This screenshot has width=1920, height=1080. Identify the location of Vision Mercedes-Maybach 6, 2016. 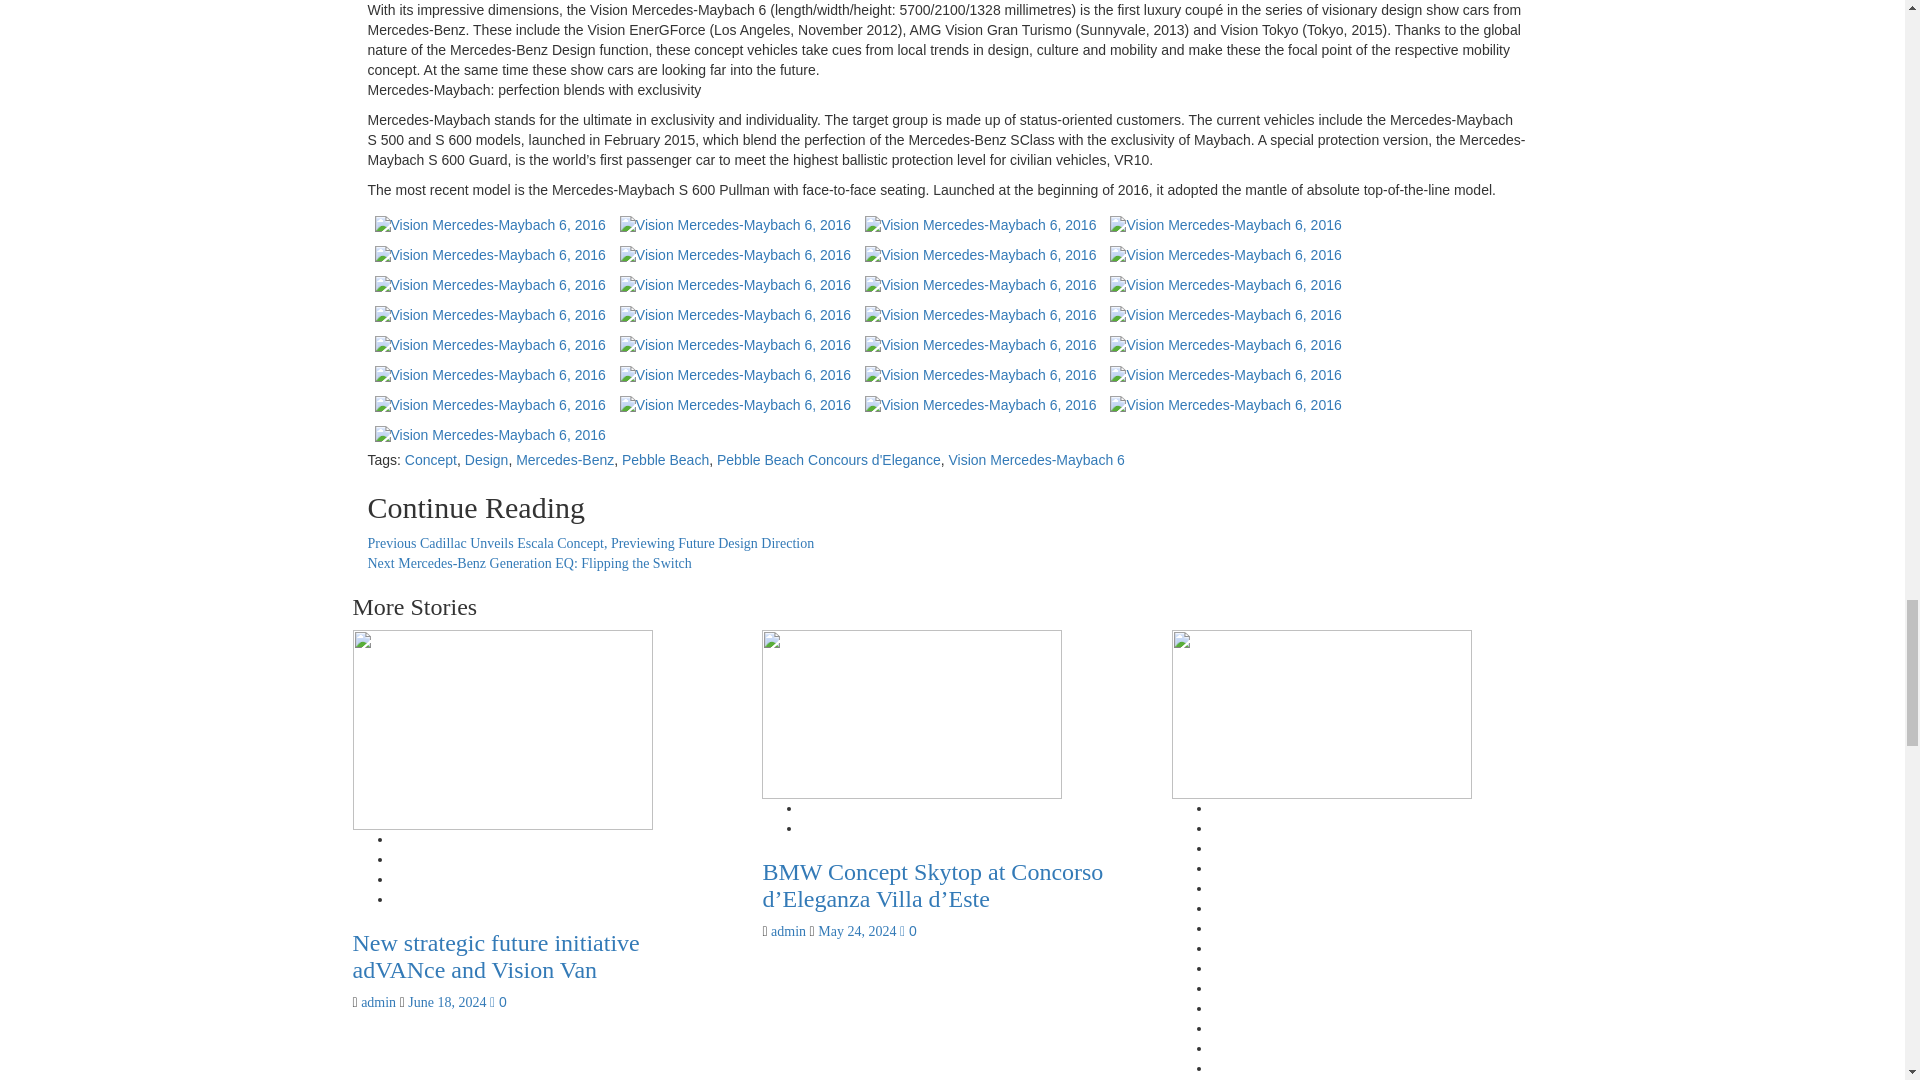
(735, 314).